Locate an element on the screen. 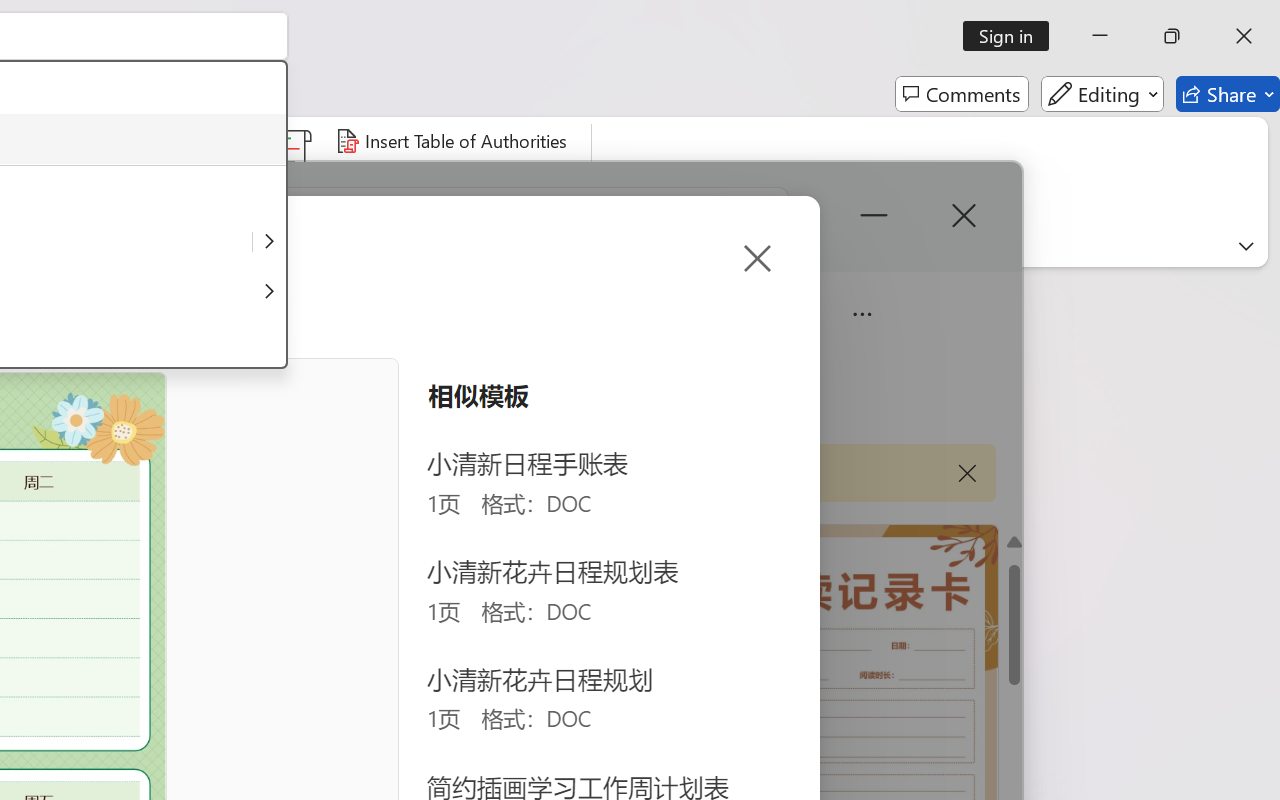  Save As Other Format is located at coordinates (269, 242).